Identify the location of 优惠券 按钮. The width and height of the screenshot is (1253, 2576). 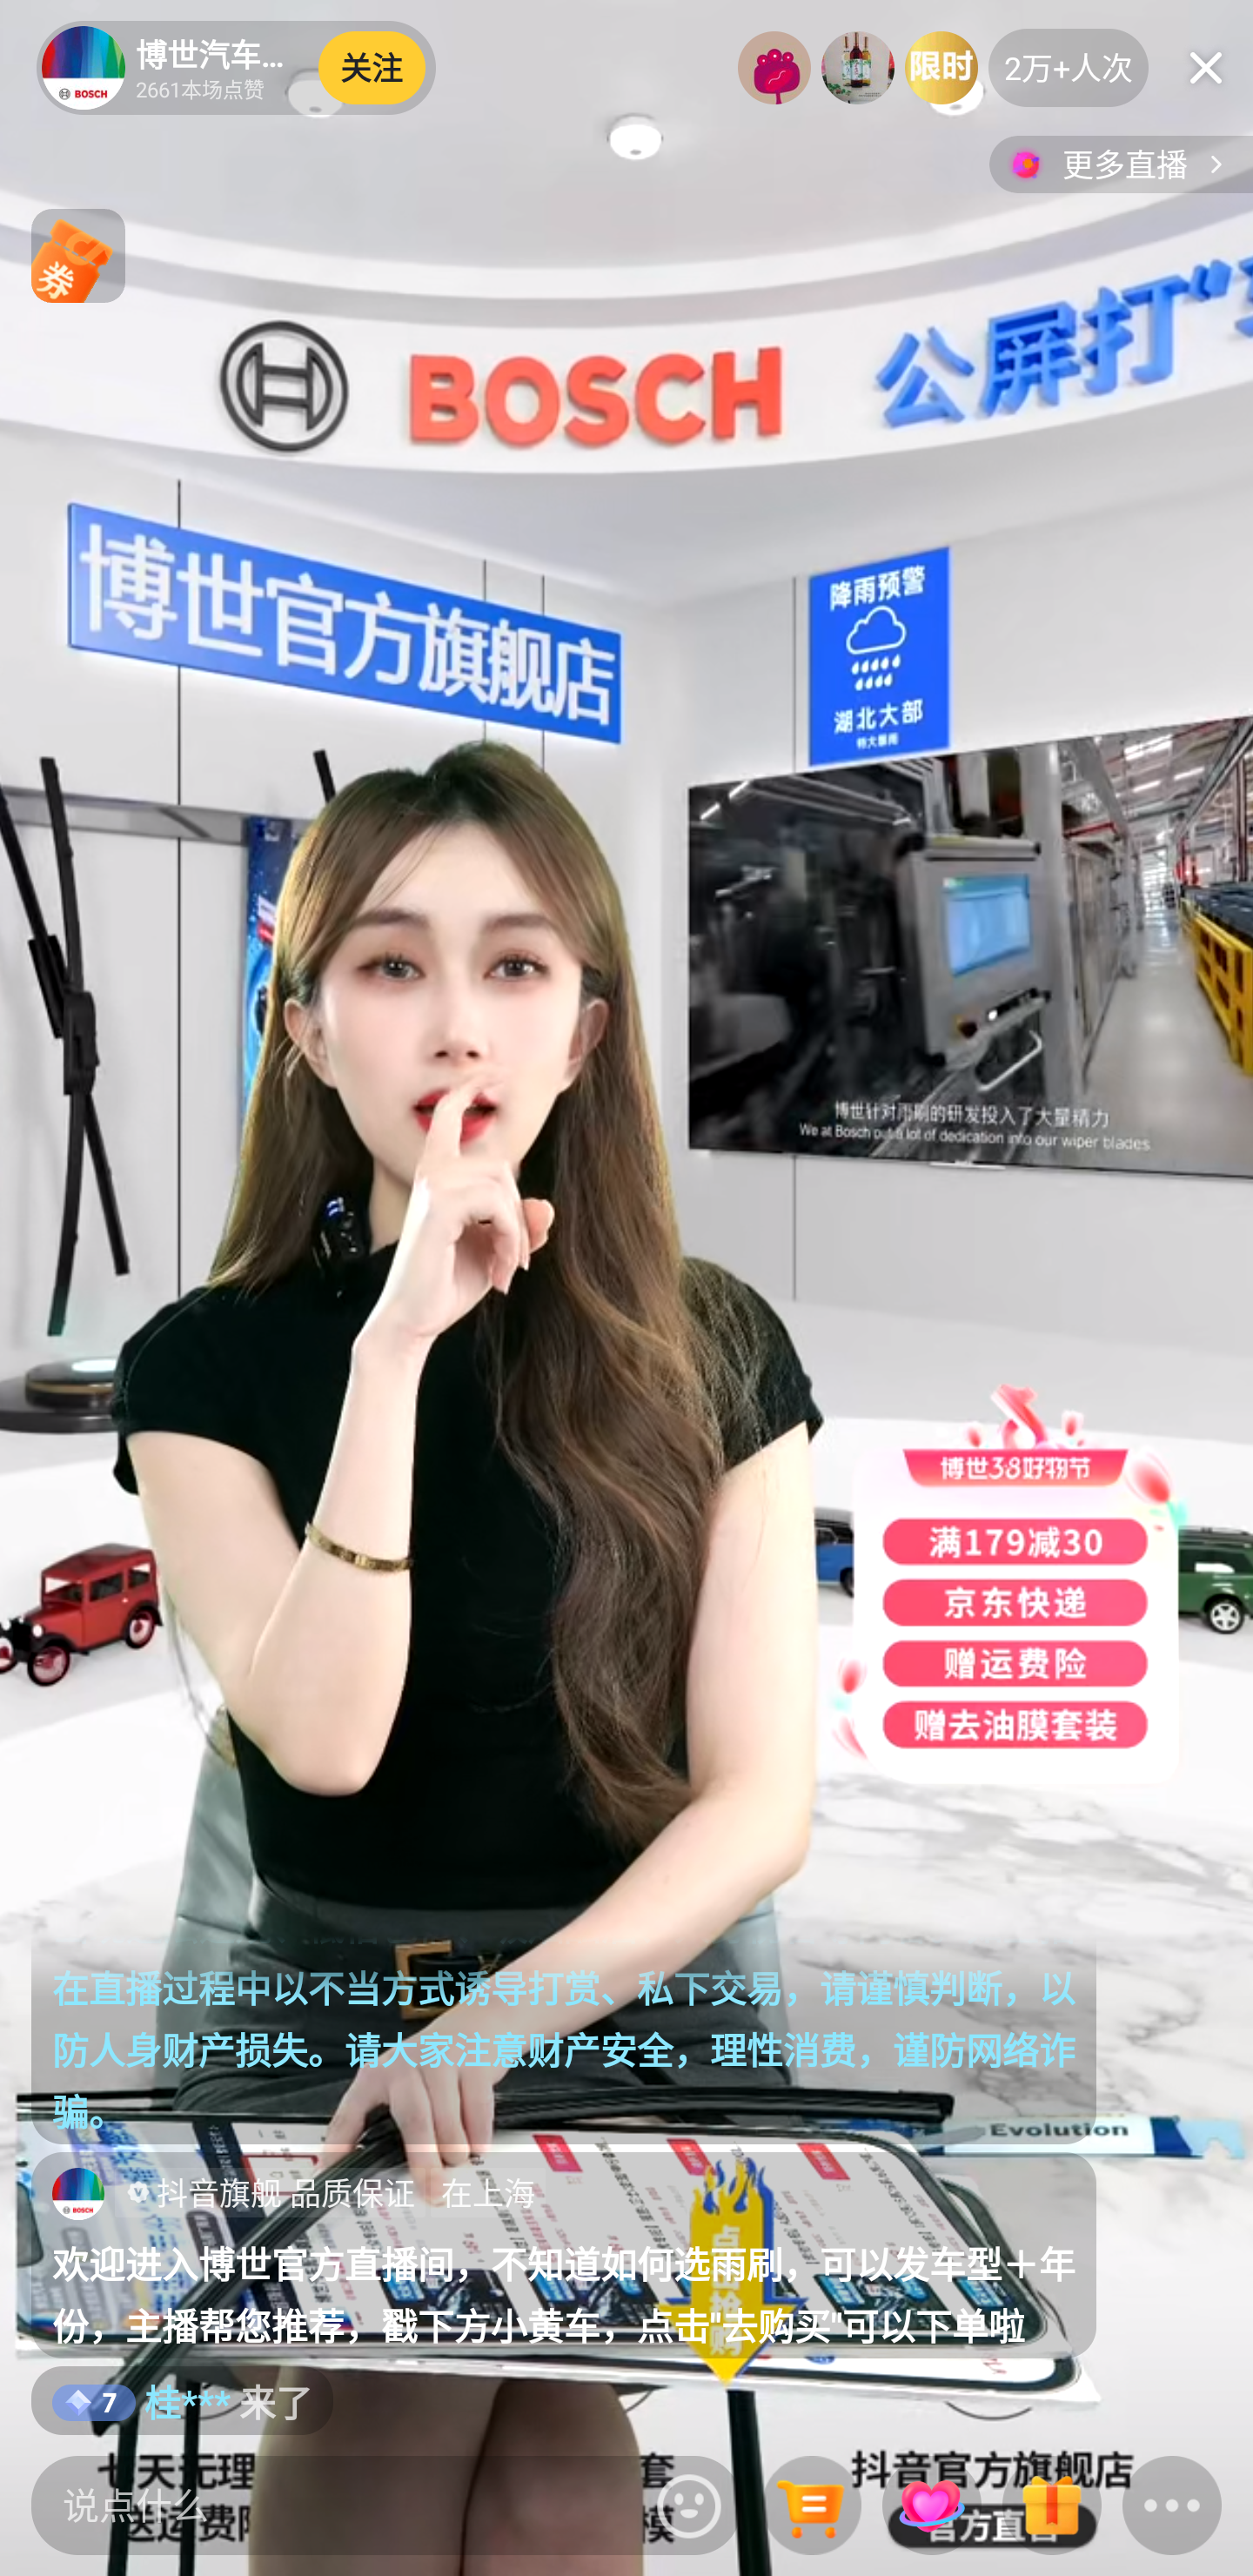
(78, 256).